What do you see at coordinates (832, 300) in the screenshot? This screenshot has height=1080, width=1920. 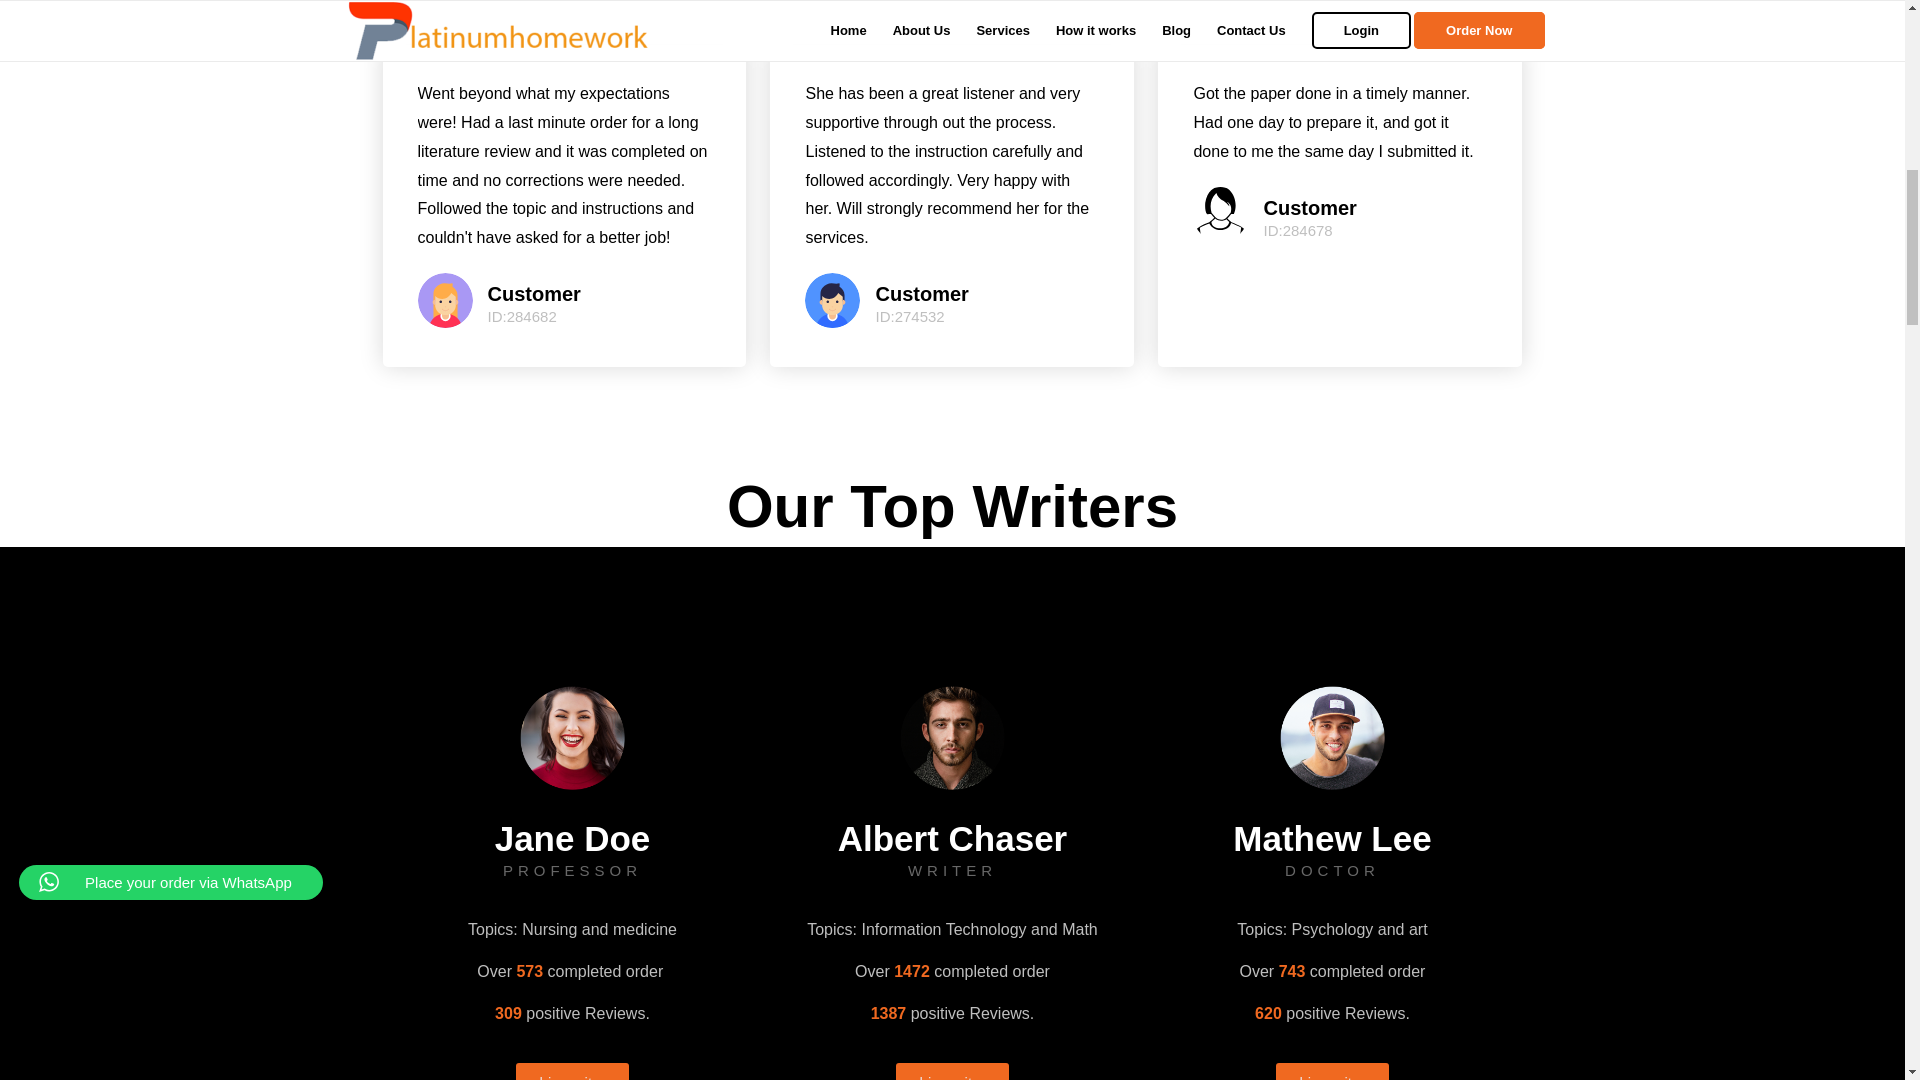 I see `Assignment writing services` at bounding box center [832, 300].